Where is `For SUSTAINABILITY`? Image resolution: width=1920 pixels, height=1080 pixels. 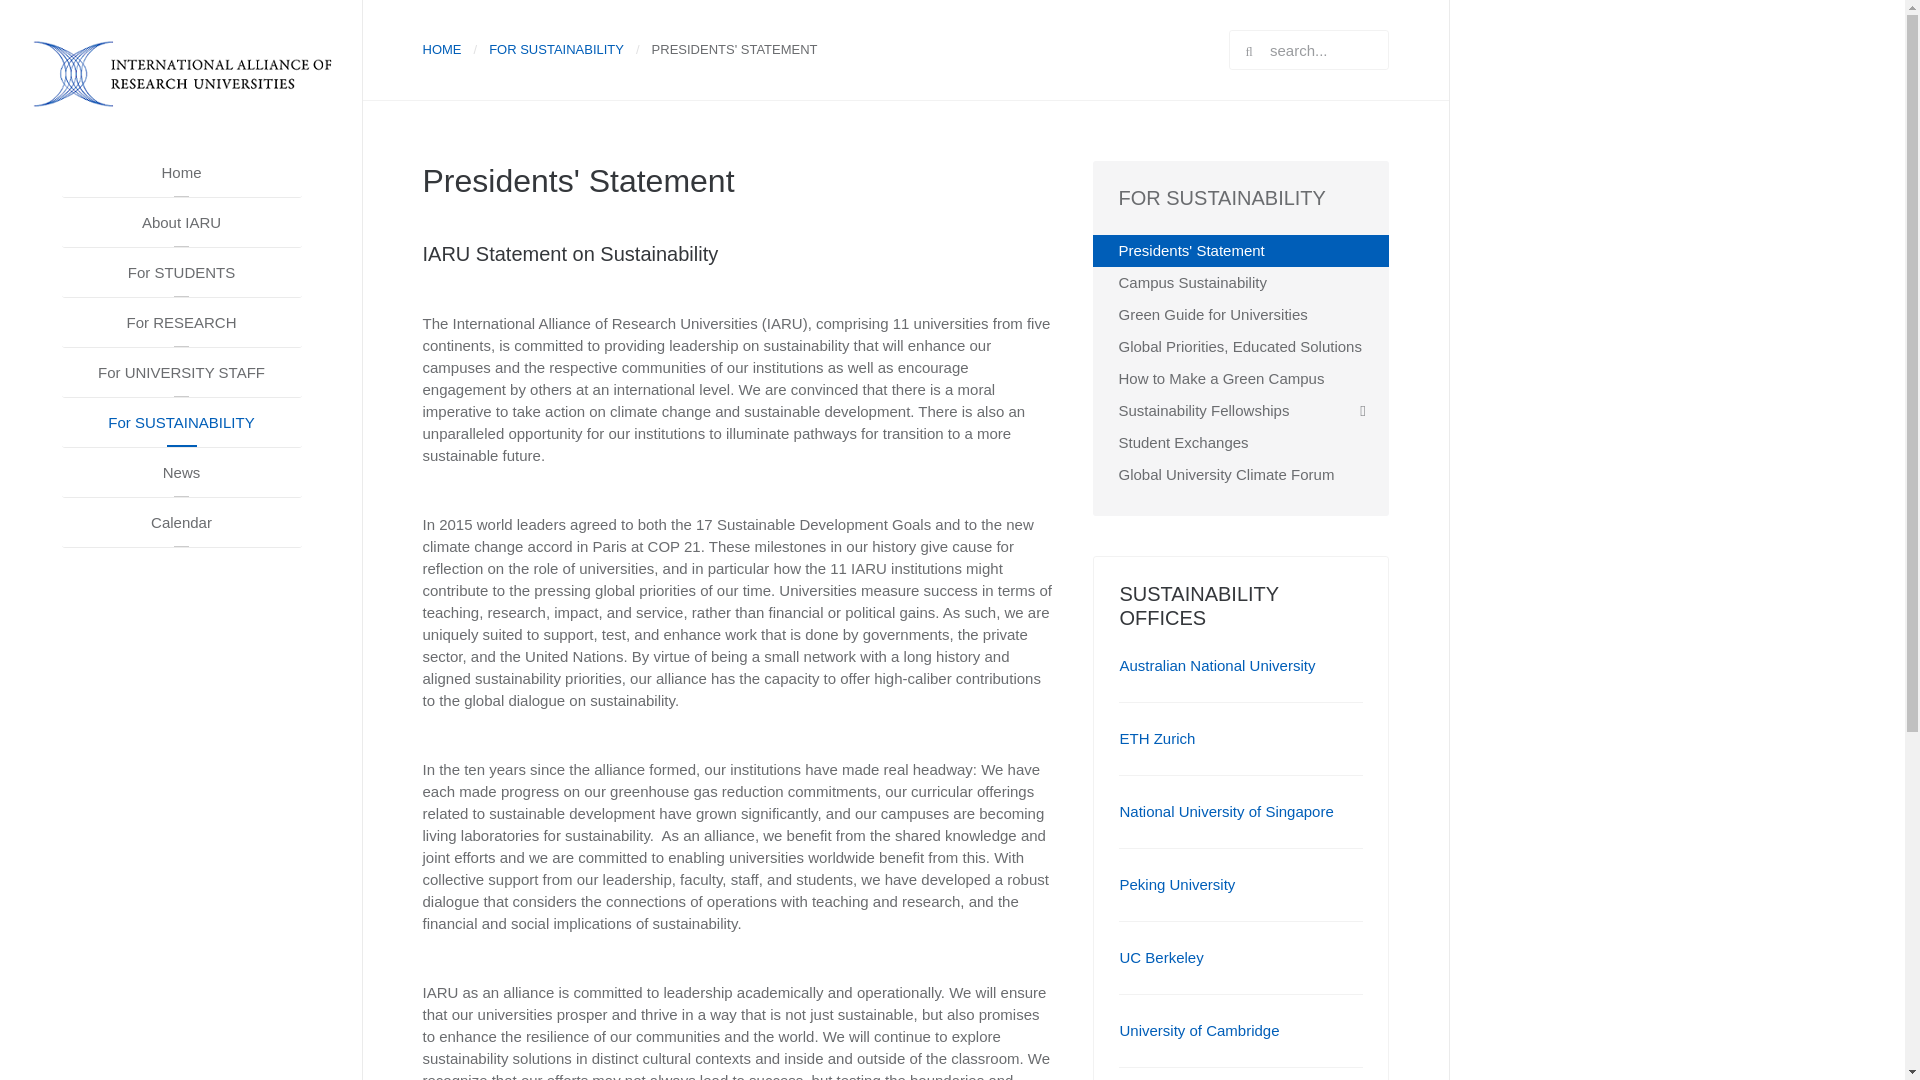 For SUSTAINABILITY is located at coordinates (181, 423).